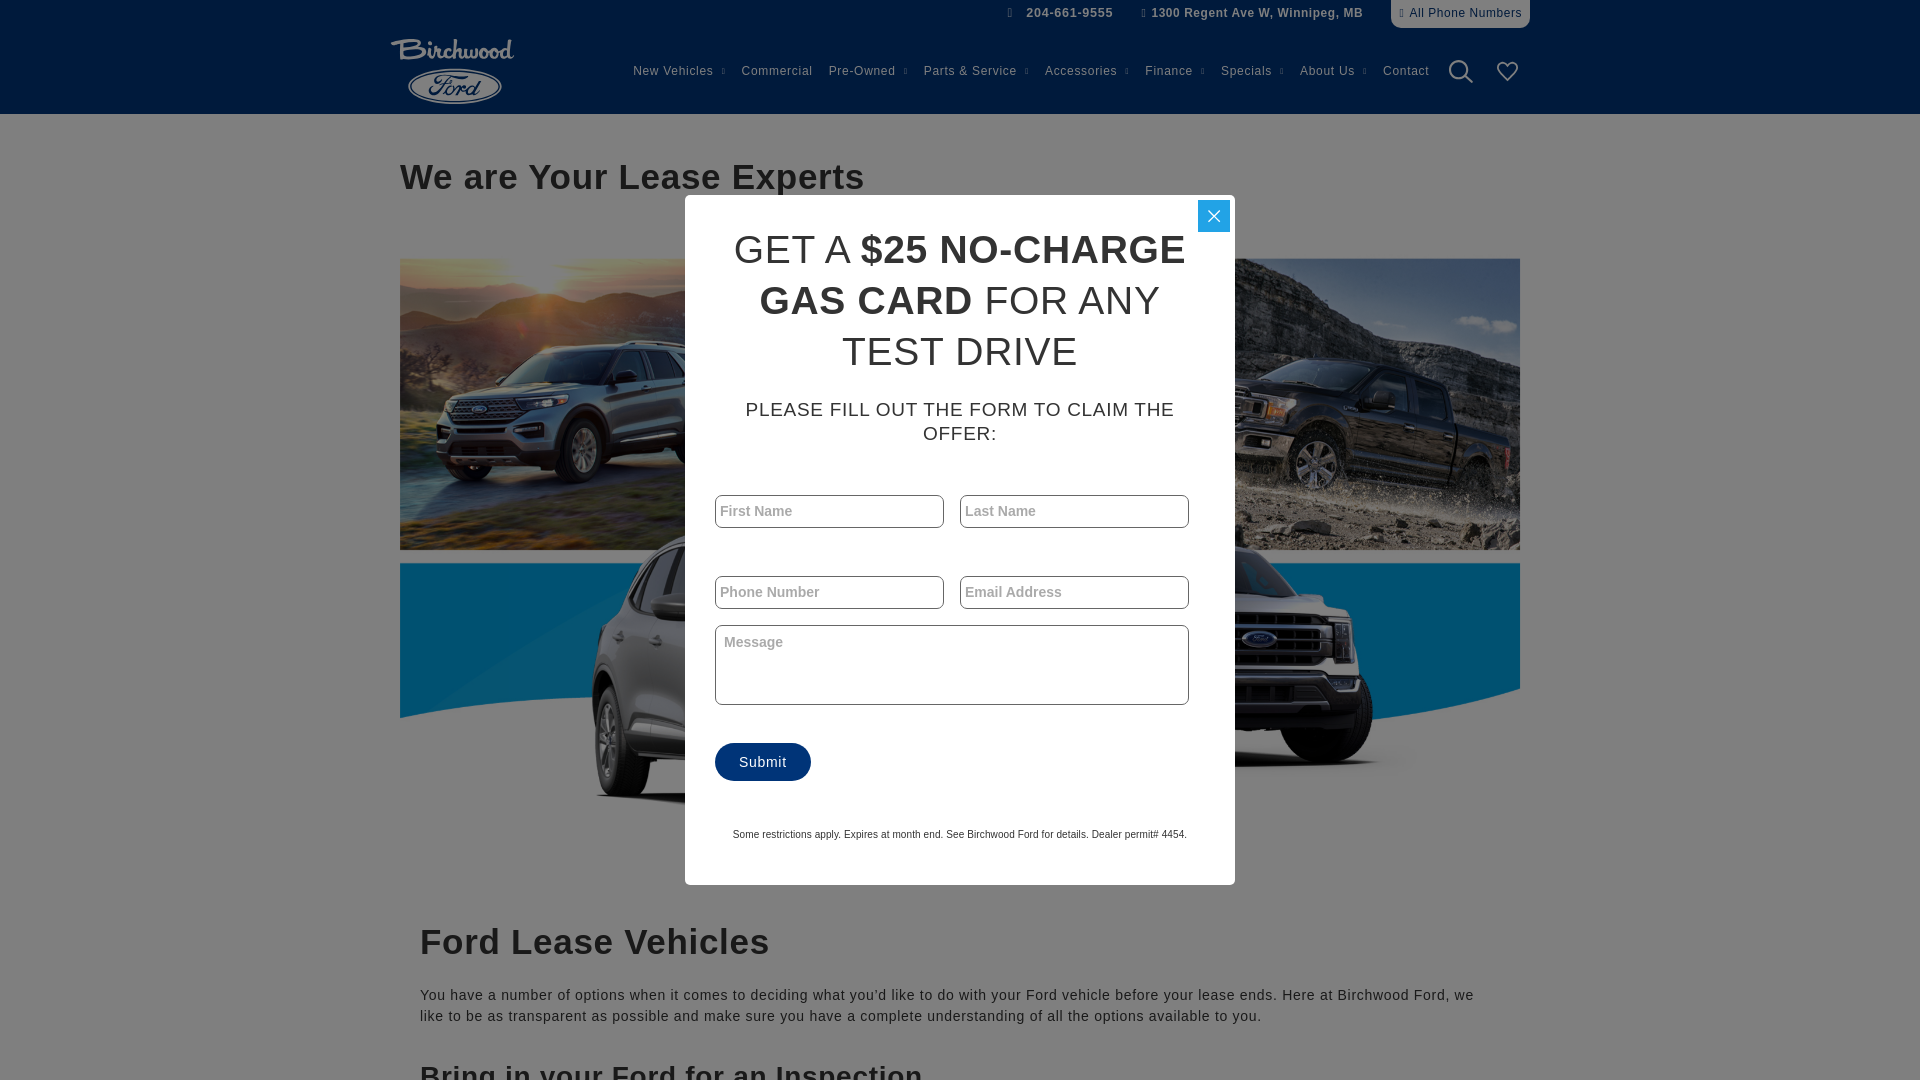 This screenshot has height=1080, width=1920. What do you see at coordinates (868, 71) in the screenshot?
I see `Pre-Owned` at bounding box center [868, 71].